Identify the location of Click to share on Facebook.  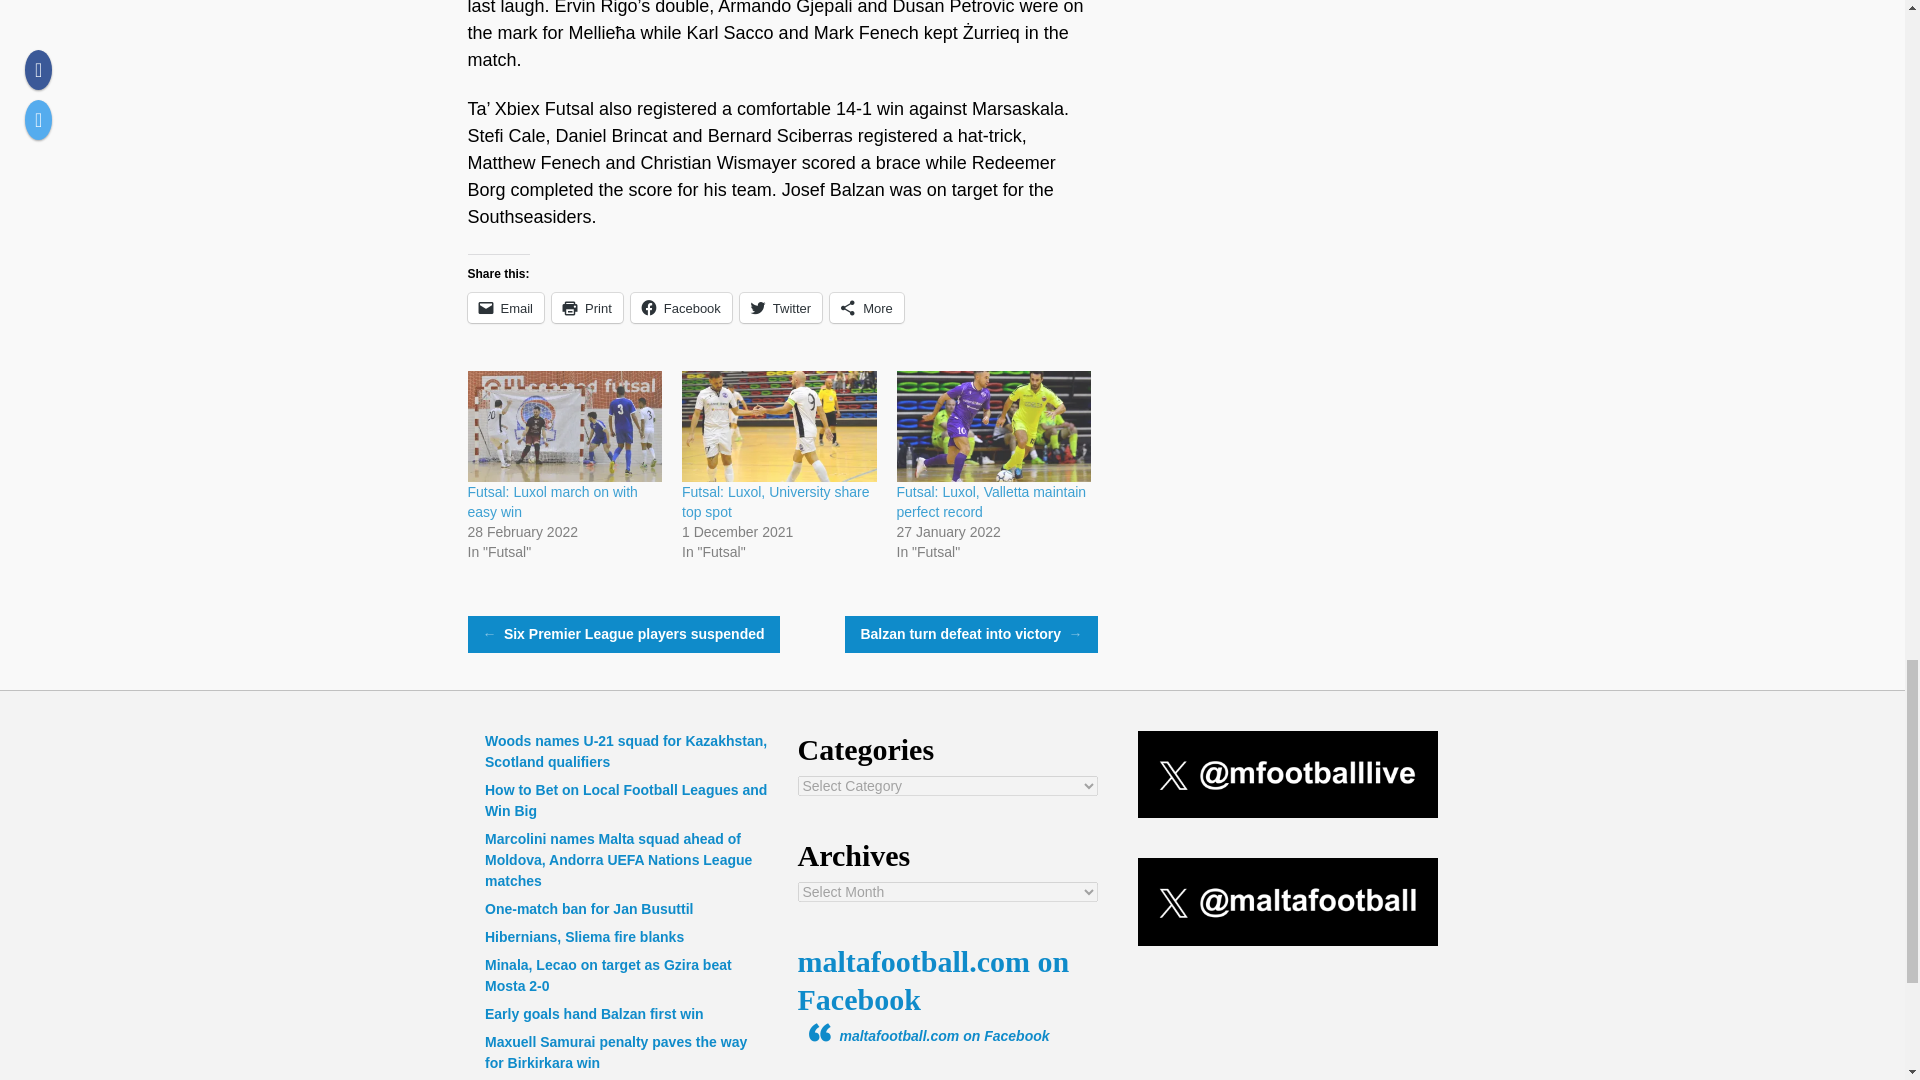
(681, 307).